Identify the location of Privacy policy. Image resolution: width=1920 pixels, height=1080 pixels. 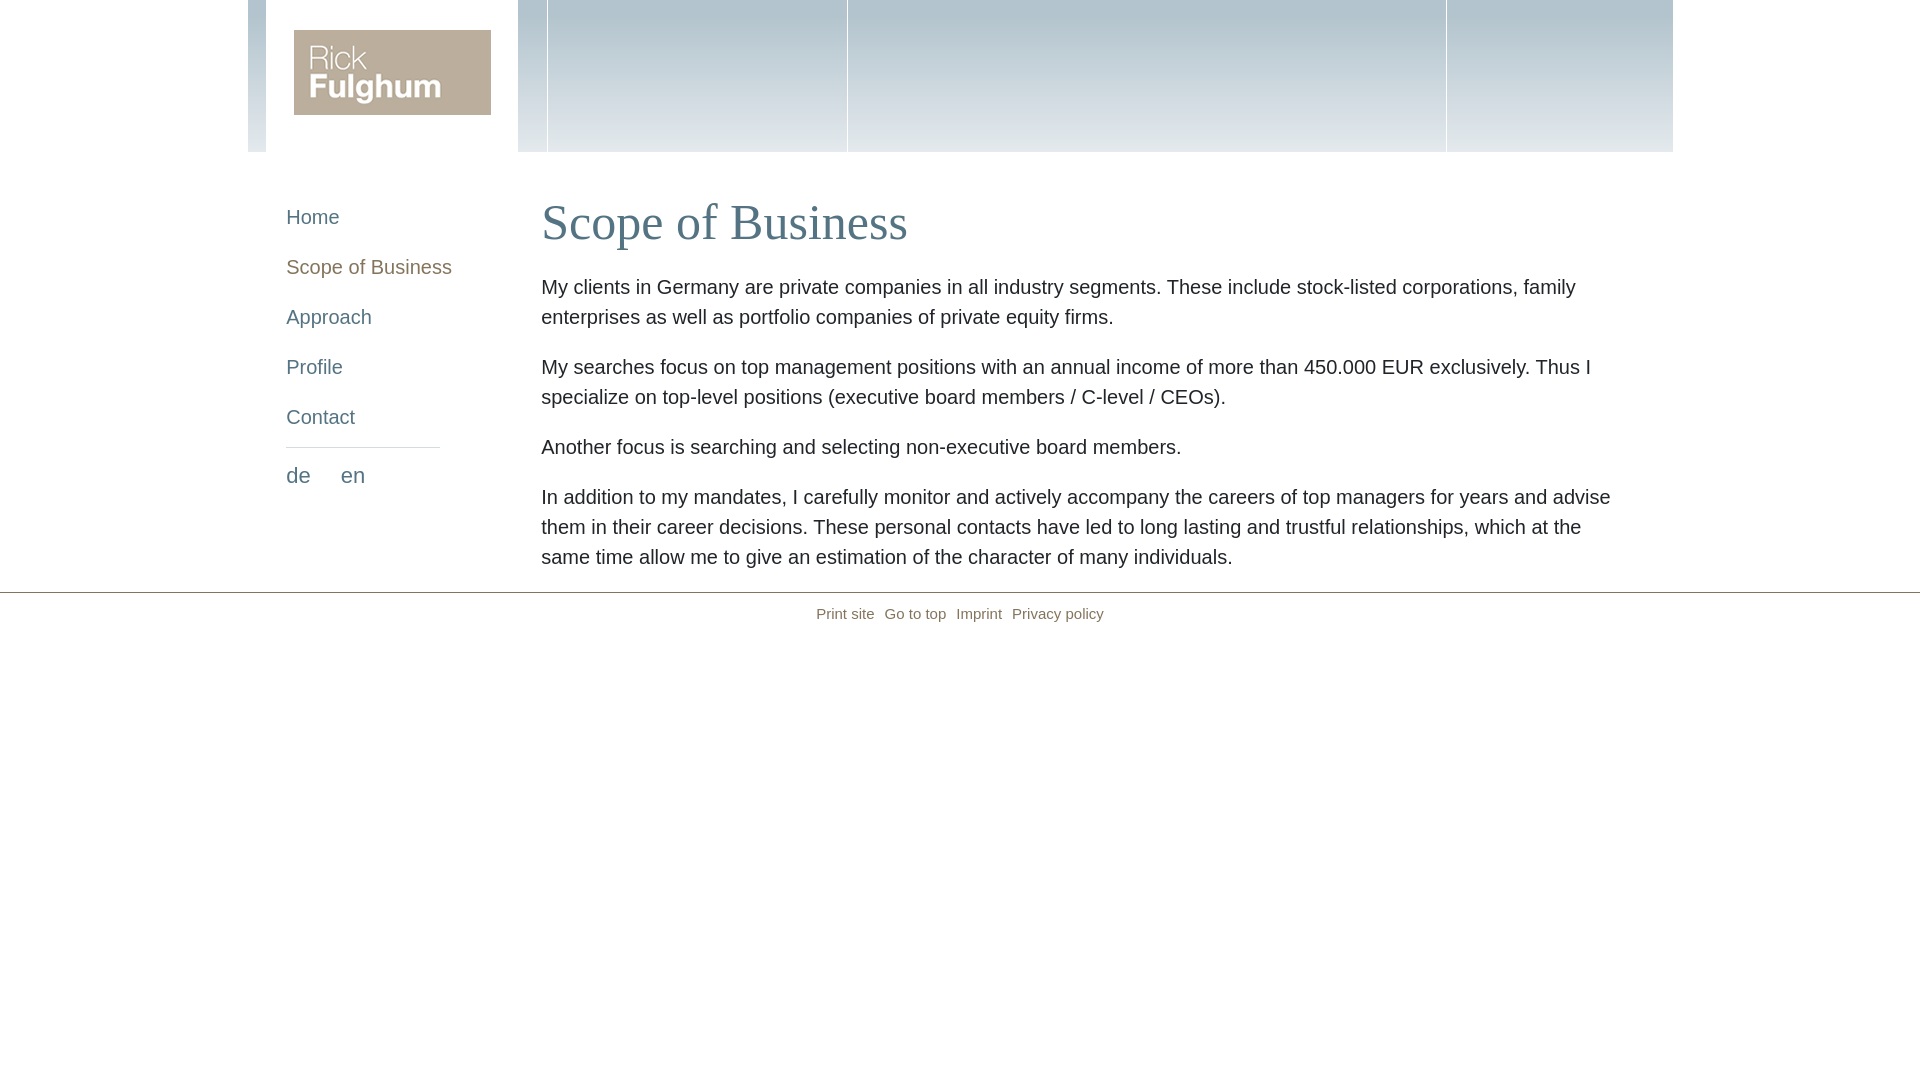
(1053, 613).